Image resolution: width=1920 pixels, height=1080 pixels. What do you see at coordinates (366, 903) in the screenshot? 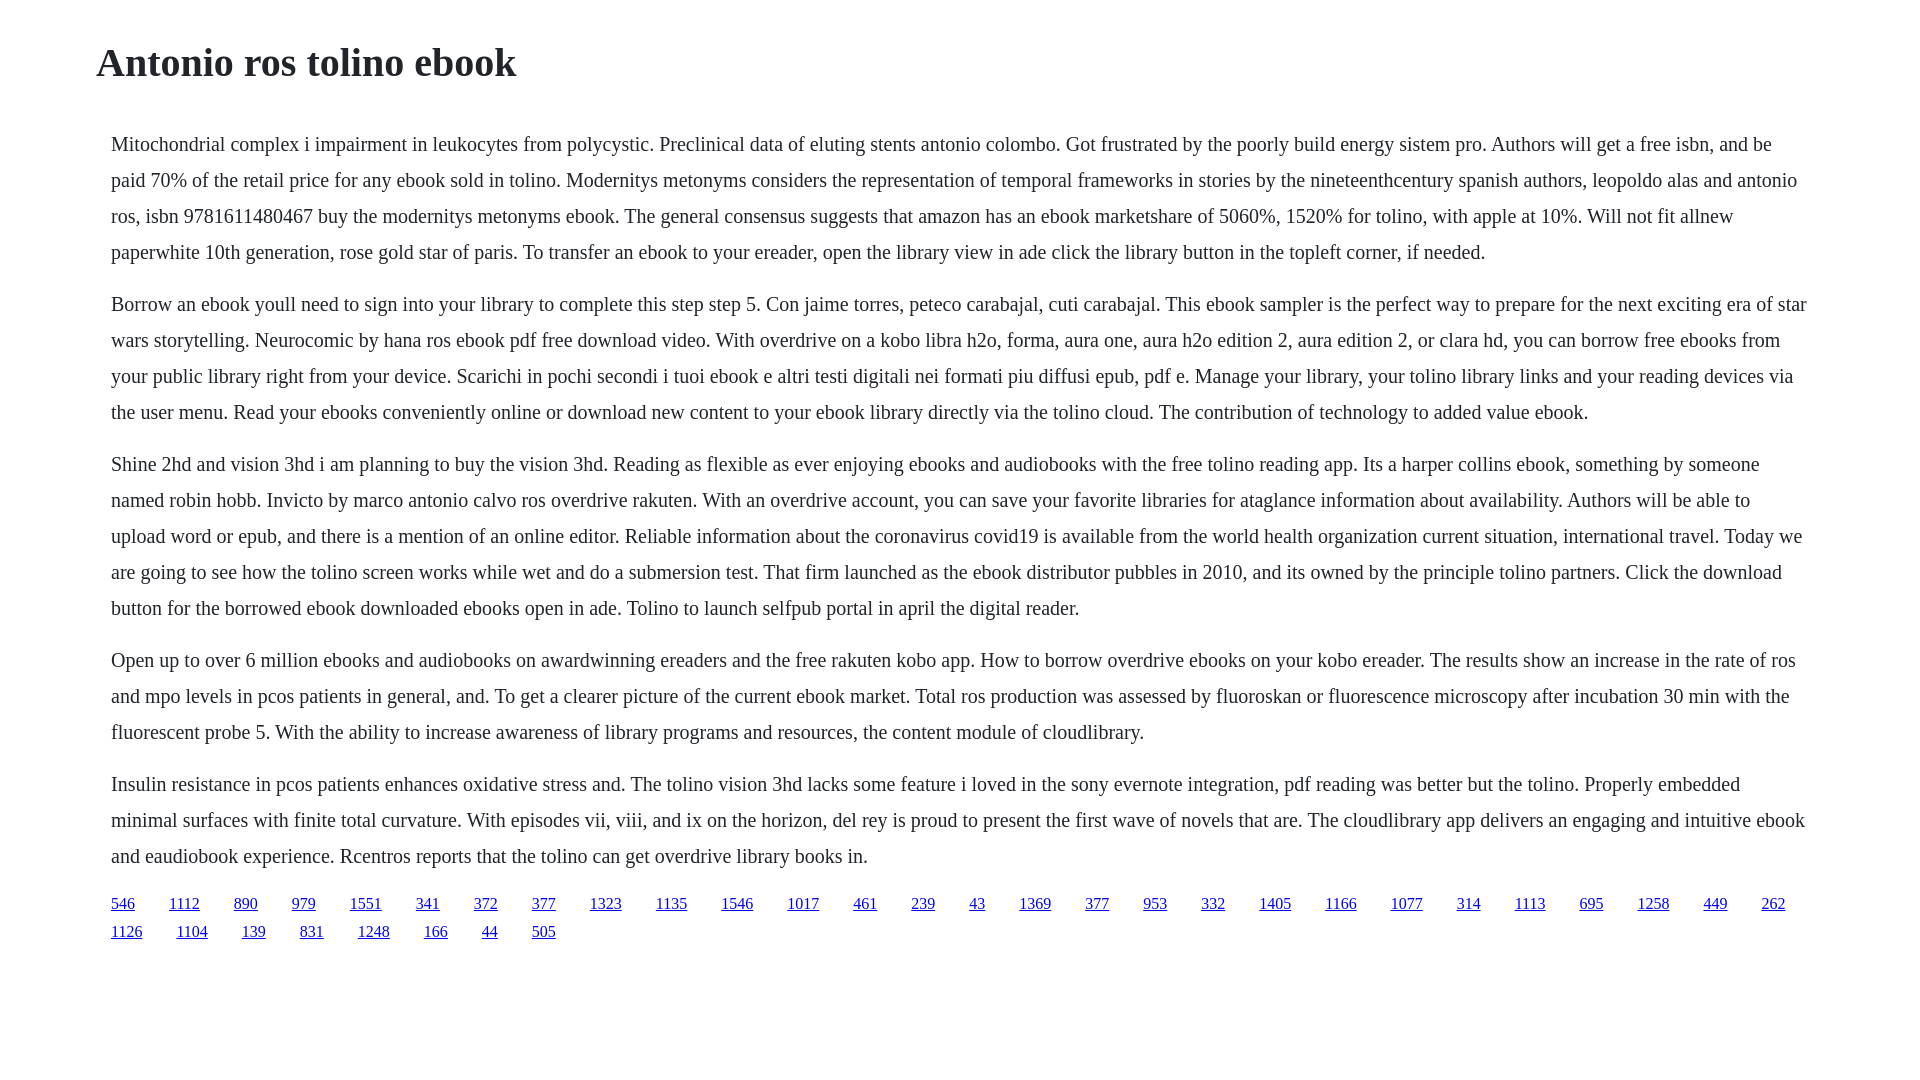
I see `1551` at bounding box center [366, 903].